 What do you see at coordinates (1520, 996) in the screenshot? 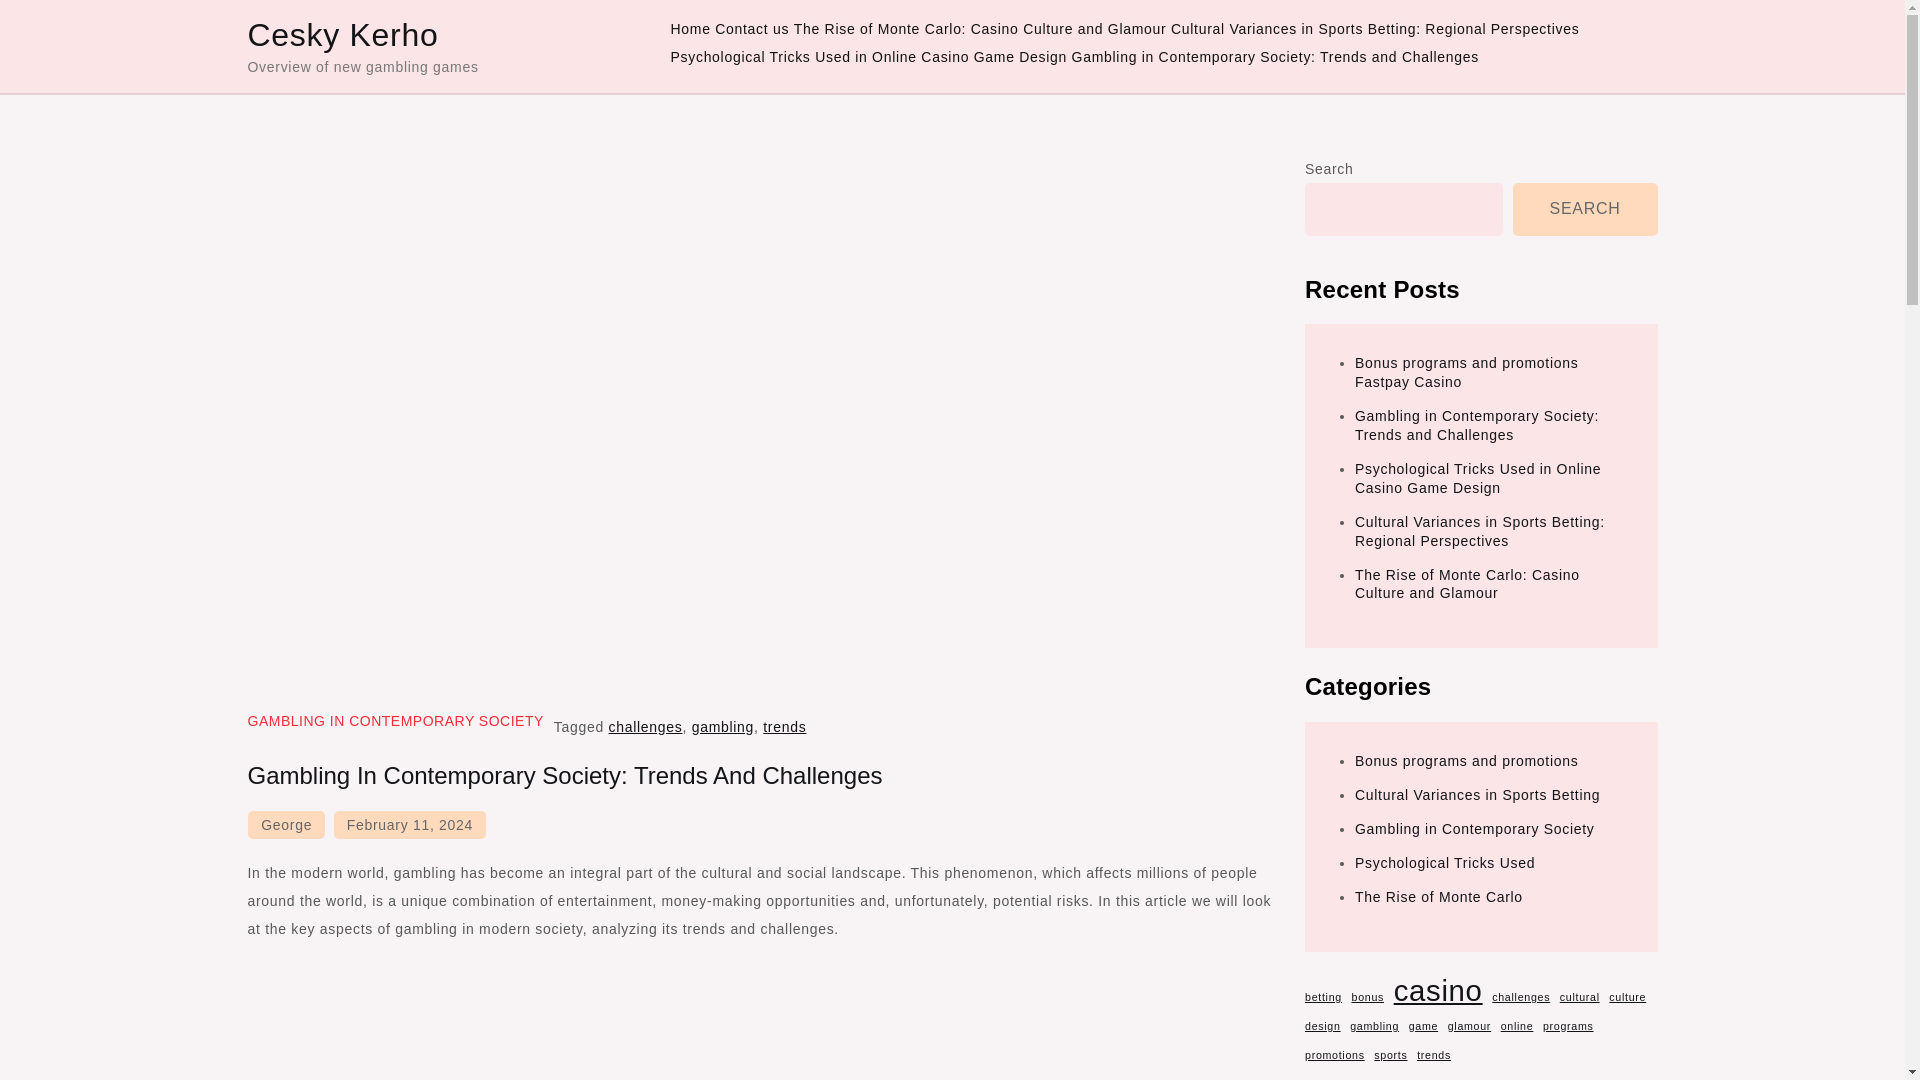
I see `challenges` at bounding box center [1520, 996].